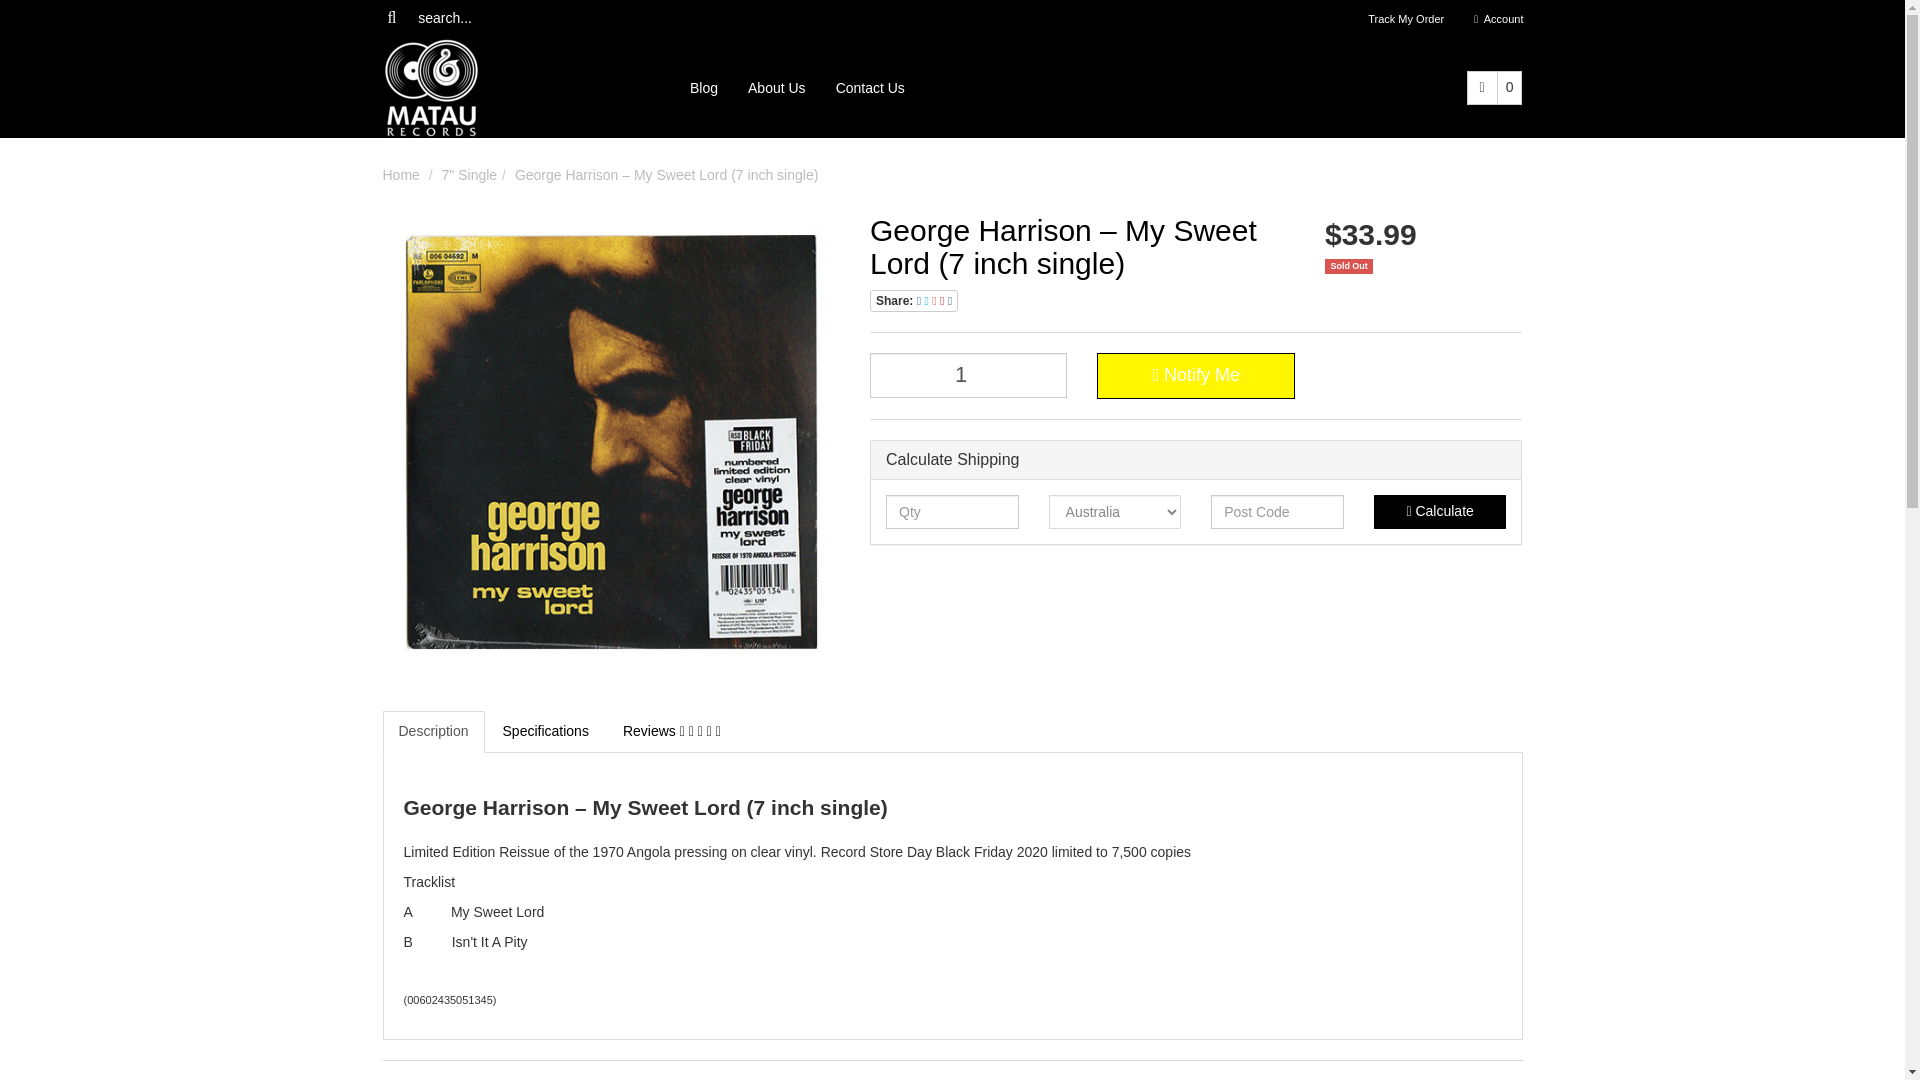 The height and width of the screenshot is (1080, 1920). Describe the element at coordinates (546, 731) in the screenshot. I see `Specifications` at that location.